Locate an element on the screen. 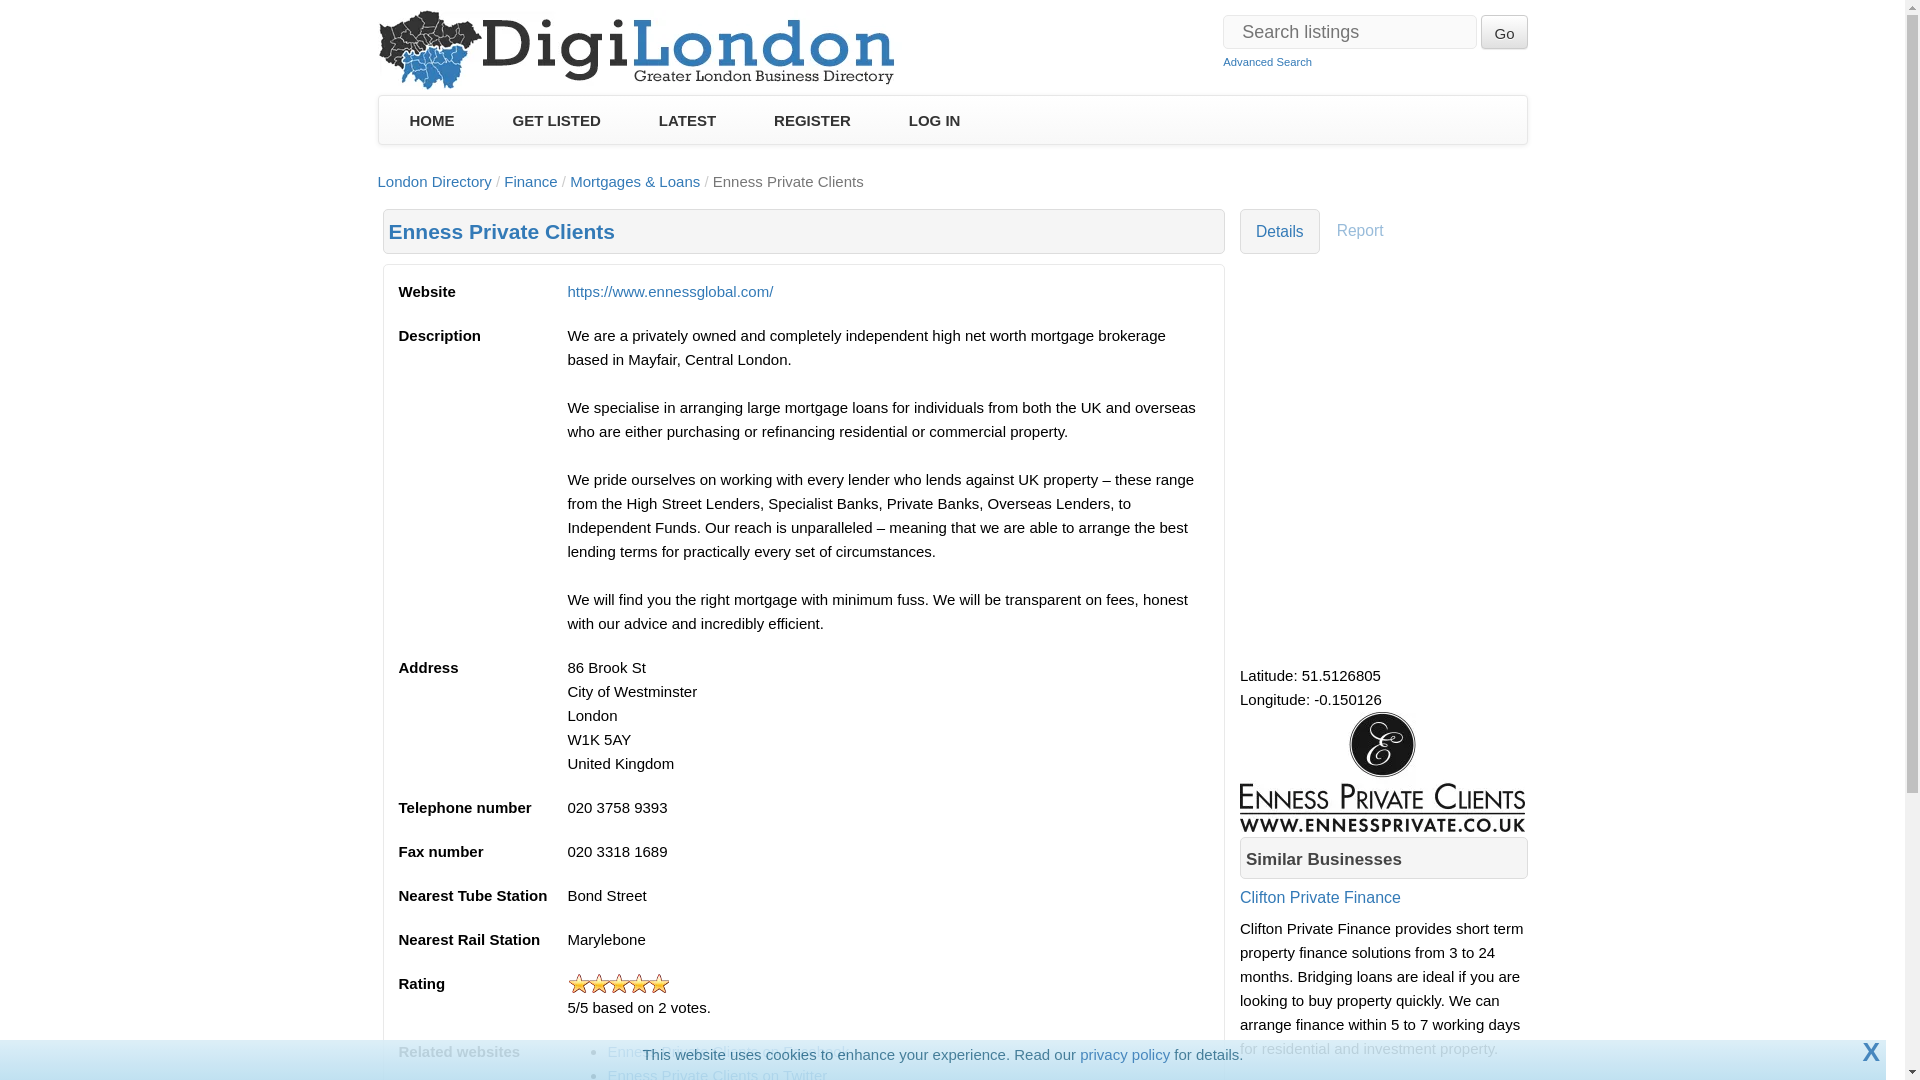 Image resolution: width=1920 pixels, height=1080 pixels. Advanced Search is located at coordinates (1267, 62).